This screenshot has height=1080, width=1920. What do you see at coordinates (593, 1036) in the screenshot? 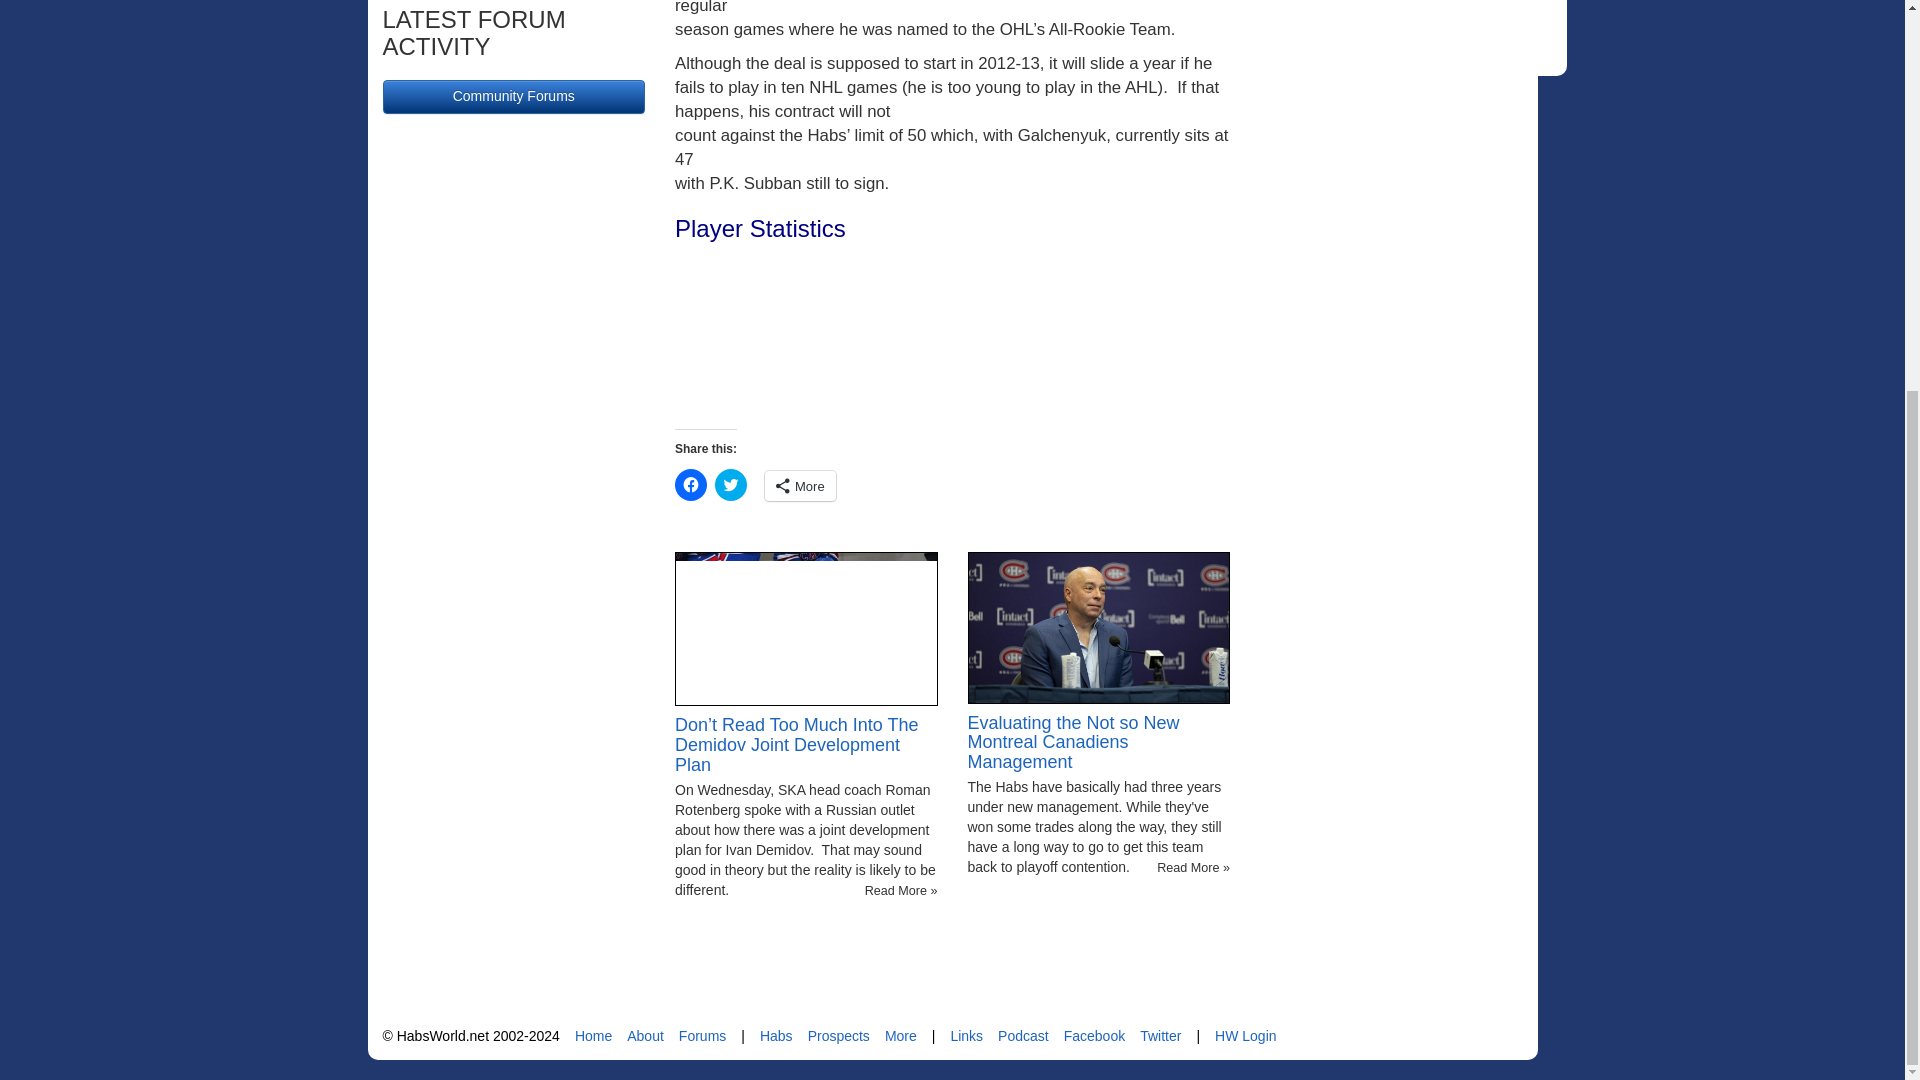
I see `Home` at bounding box center [593, 1036].